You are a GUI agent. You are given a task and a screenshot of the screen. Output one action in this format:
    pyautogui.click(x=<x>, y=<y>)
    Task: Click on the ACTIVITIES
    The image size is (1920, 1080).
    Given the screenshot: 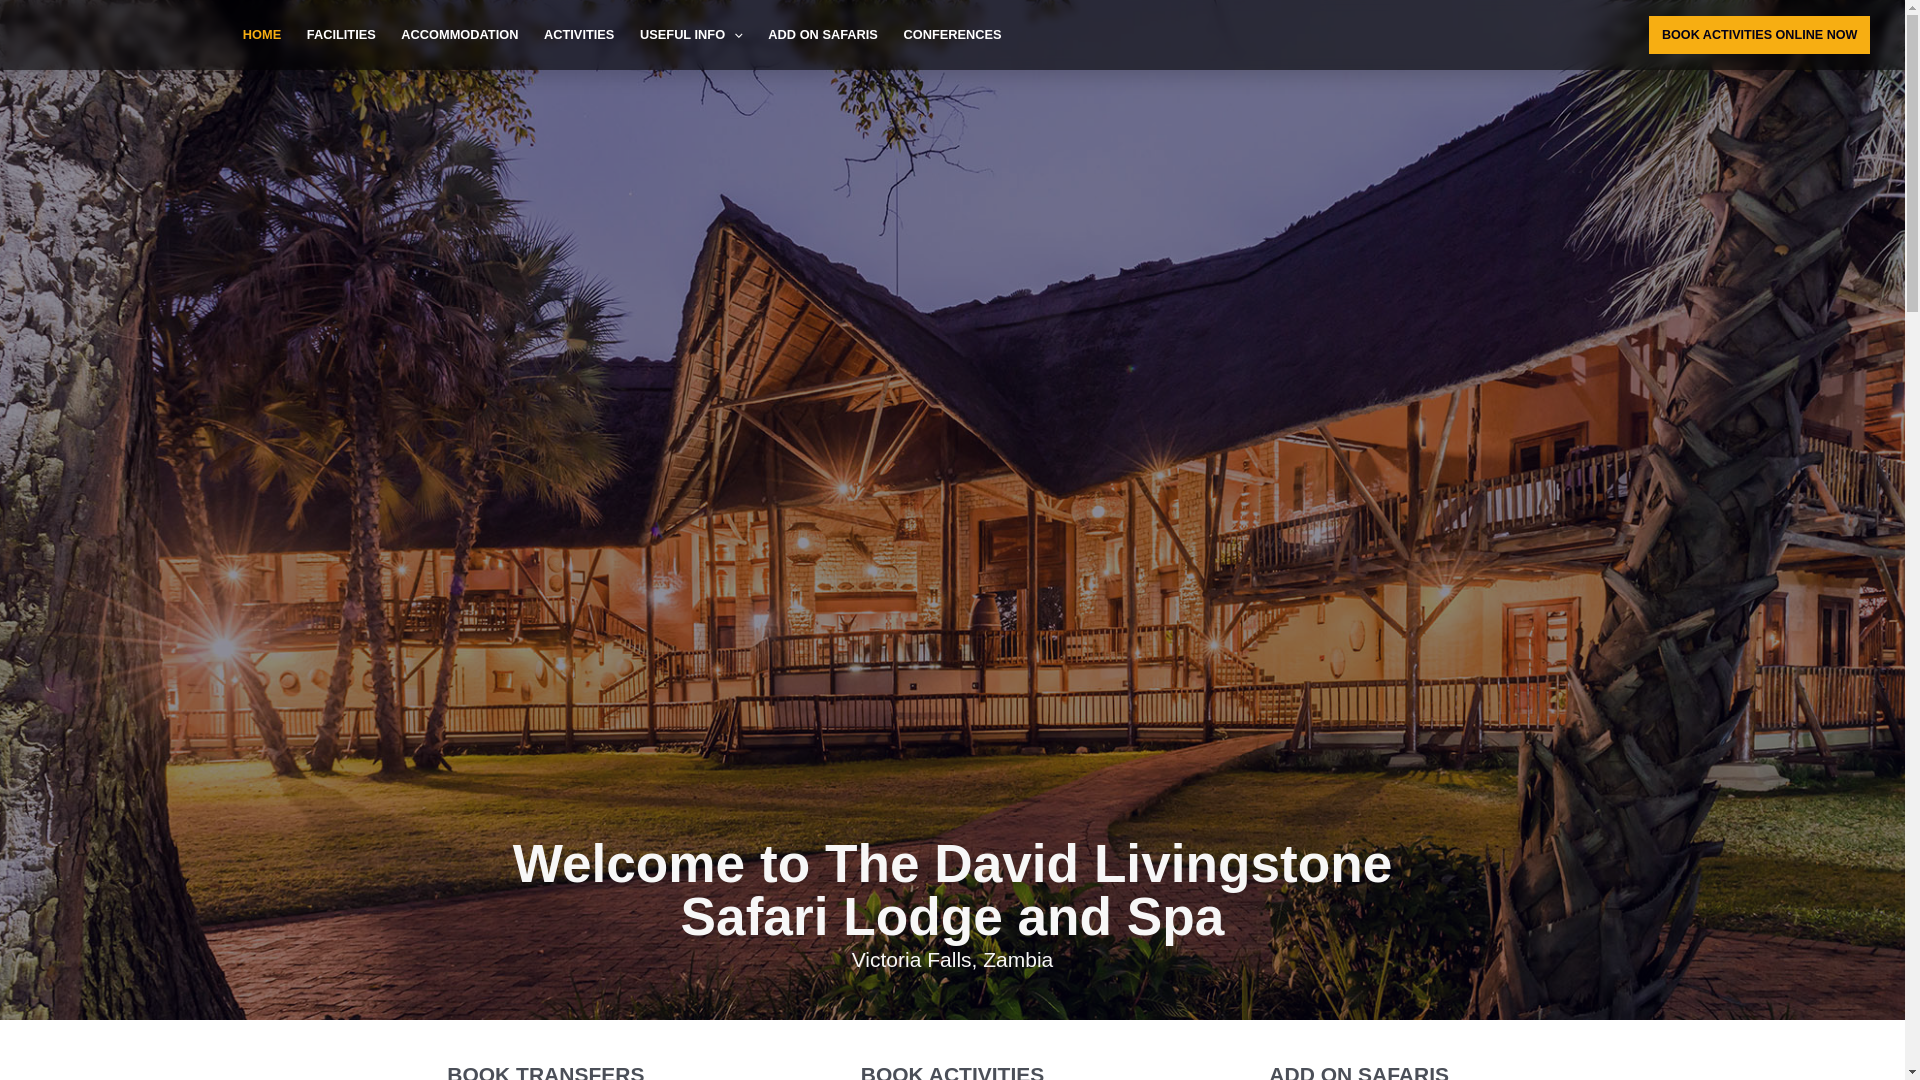 What is the action you would take?
    pyautogui.click(x=579, y=35)
    